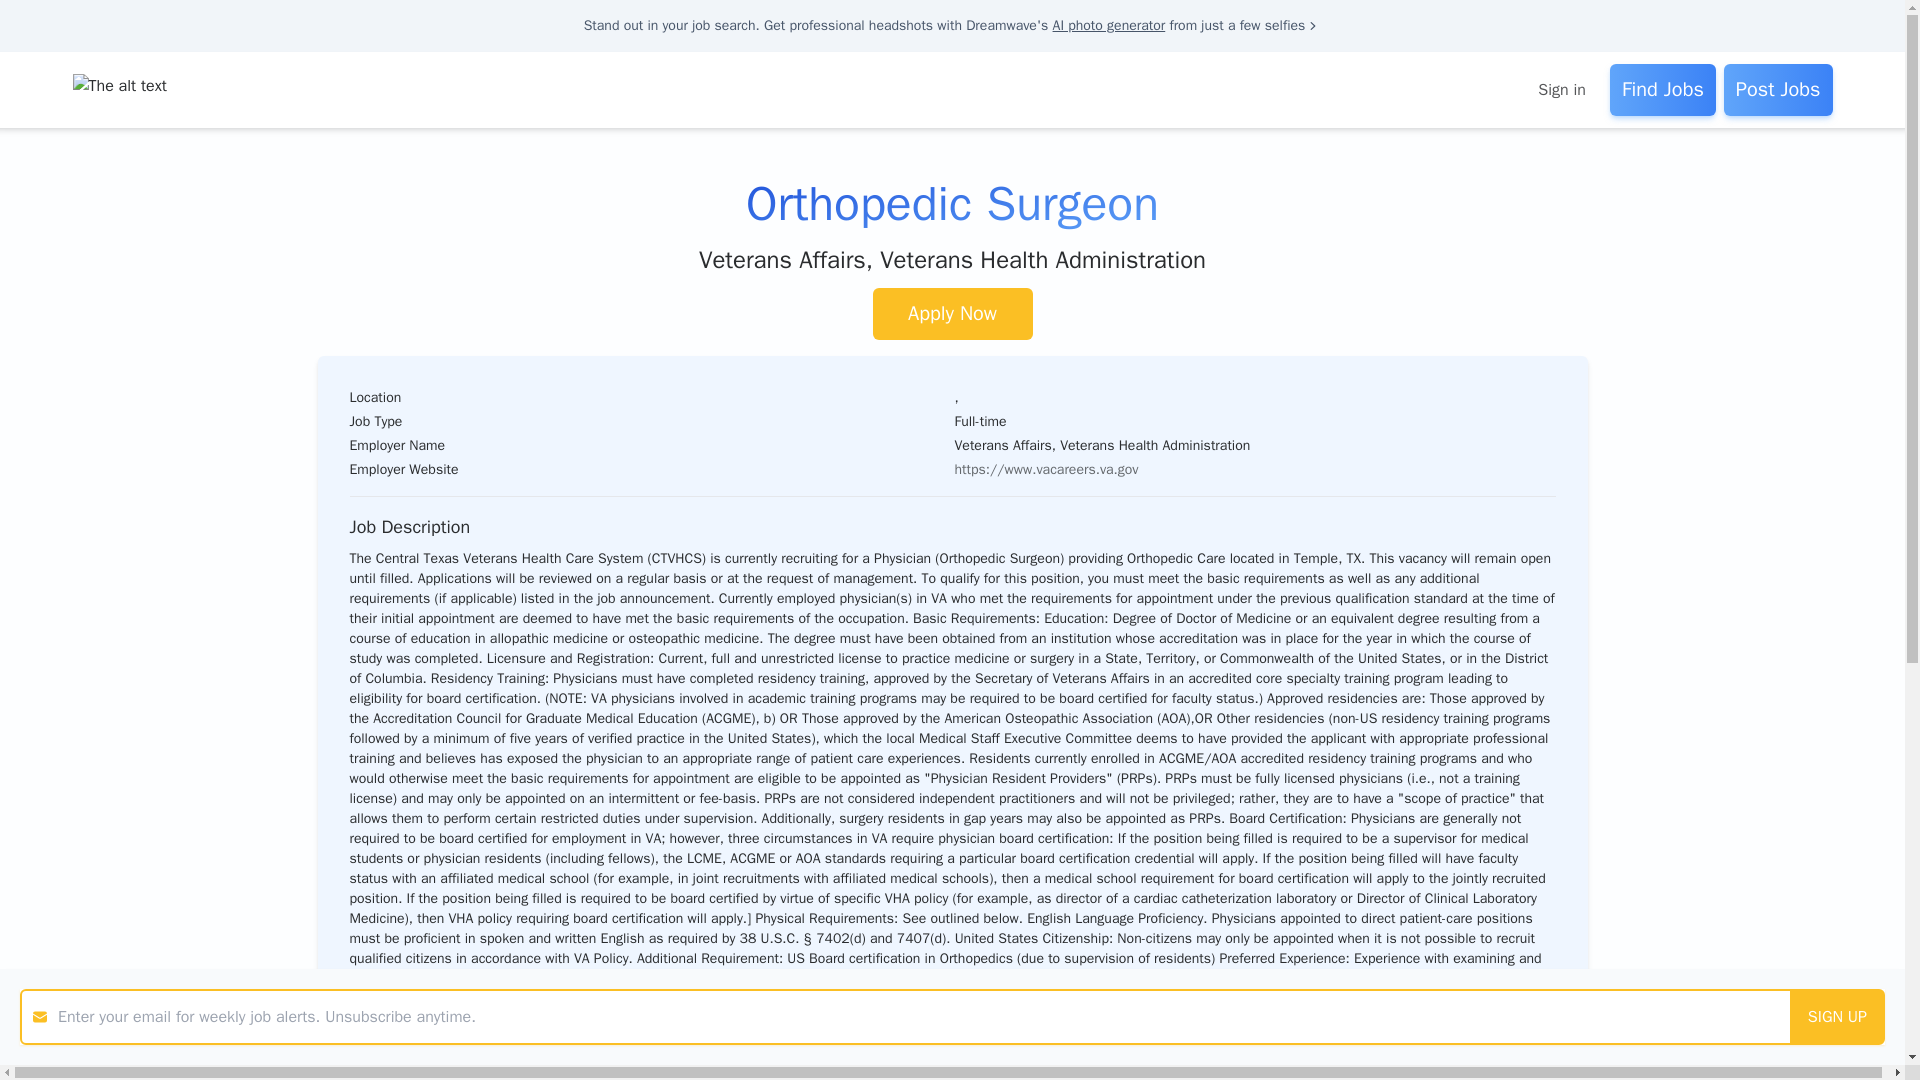 This screenshot has height=1080, width=1920. What do you see at coordinates (1778, 89) in the screenshot?
I see `Post Jobs` at bounding box center [1778, 89].